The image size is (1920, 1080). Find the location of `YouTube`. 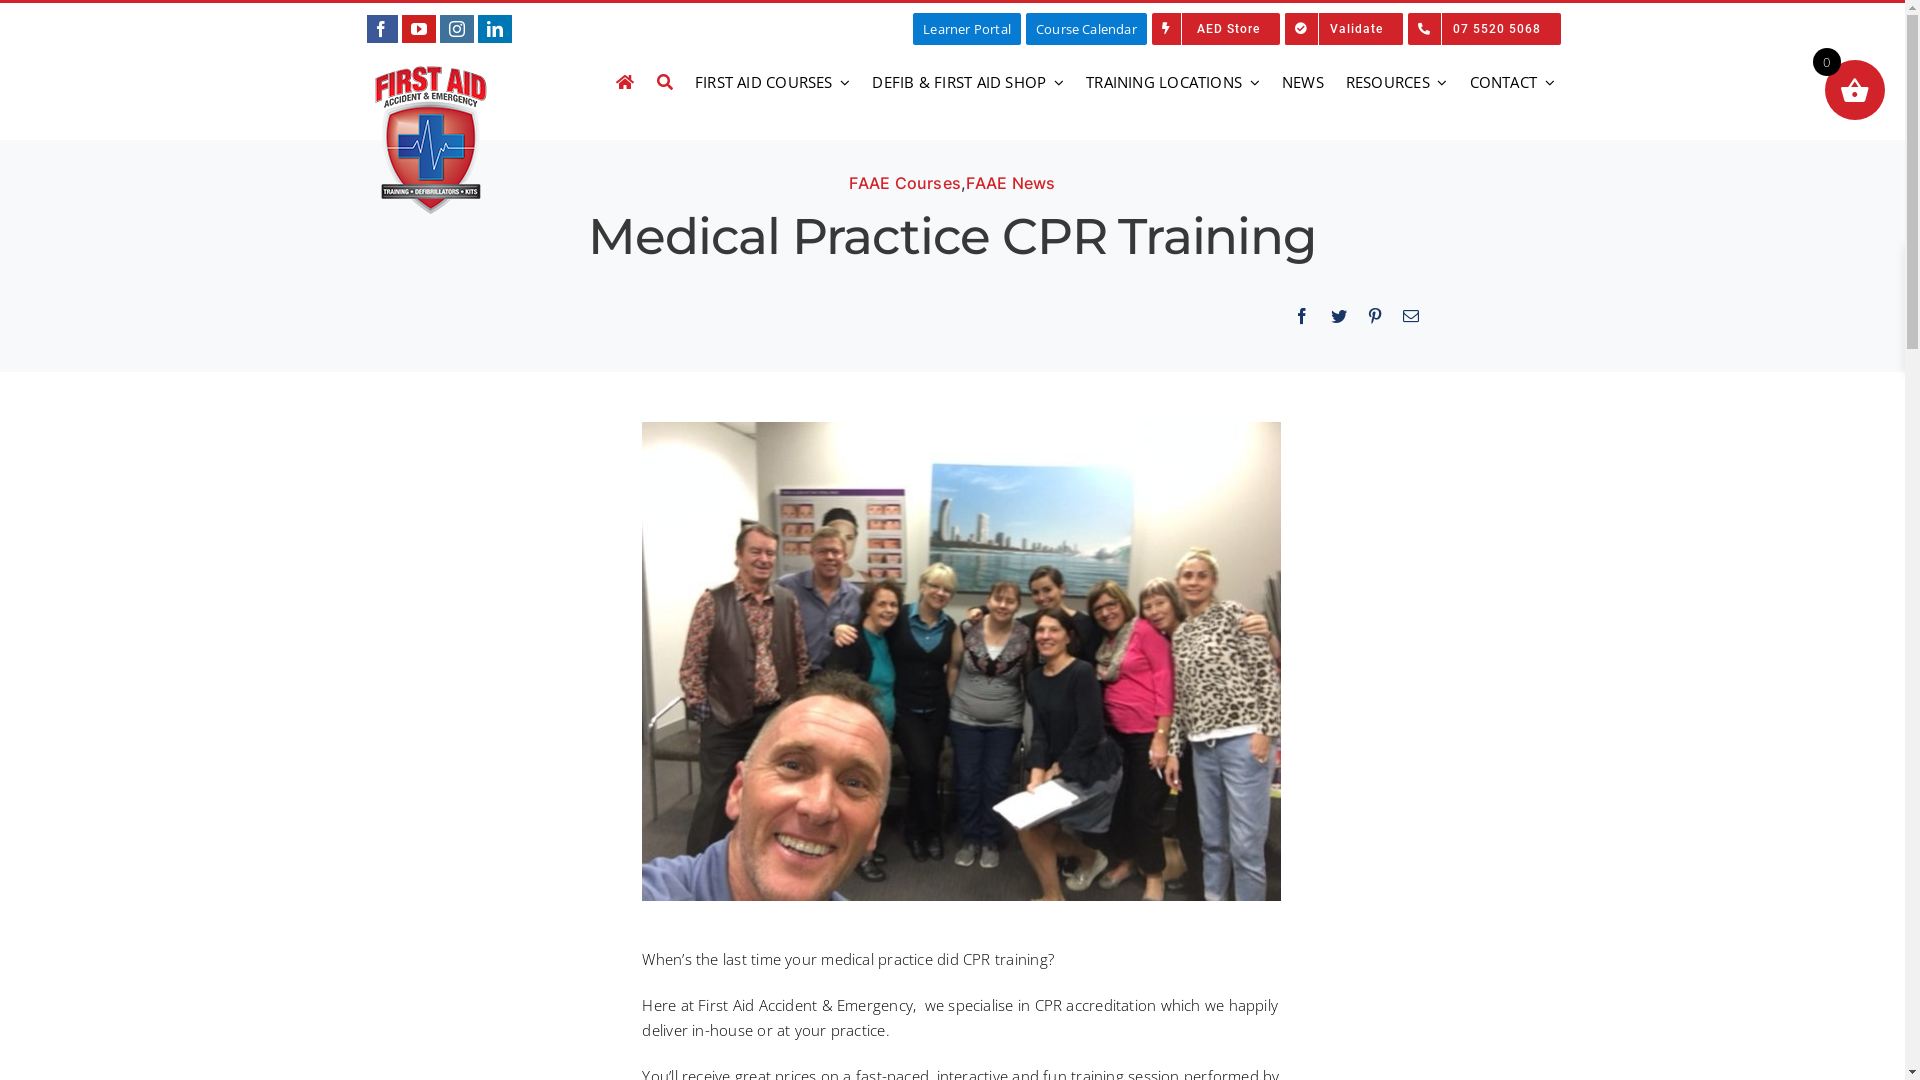

YouTube is located at coordinates (419, 29).